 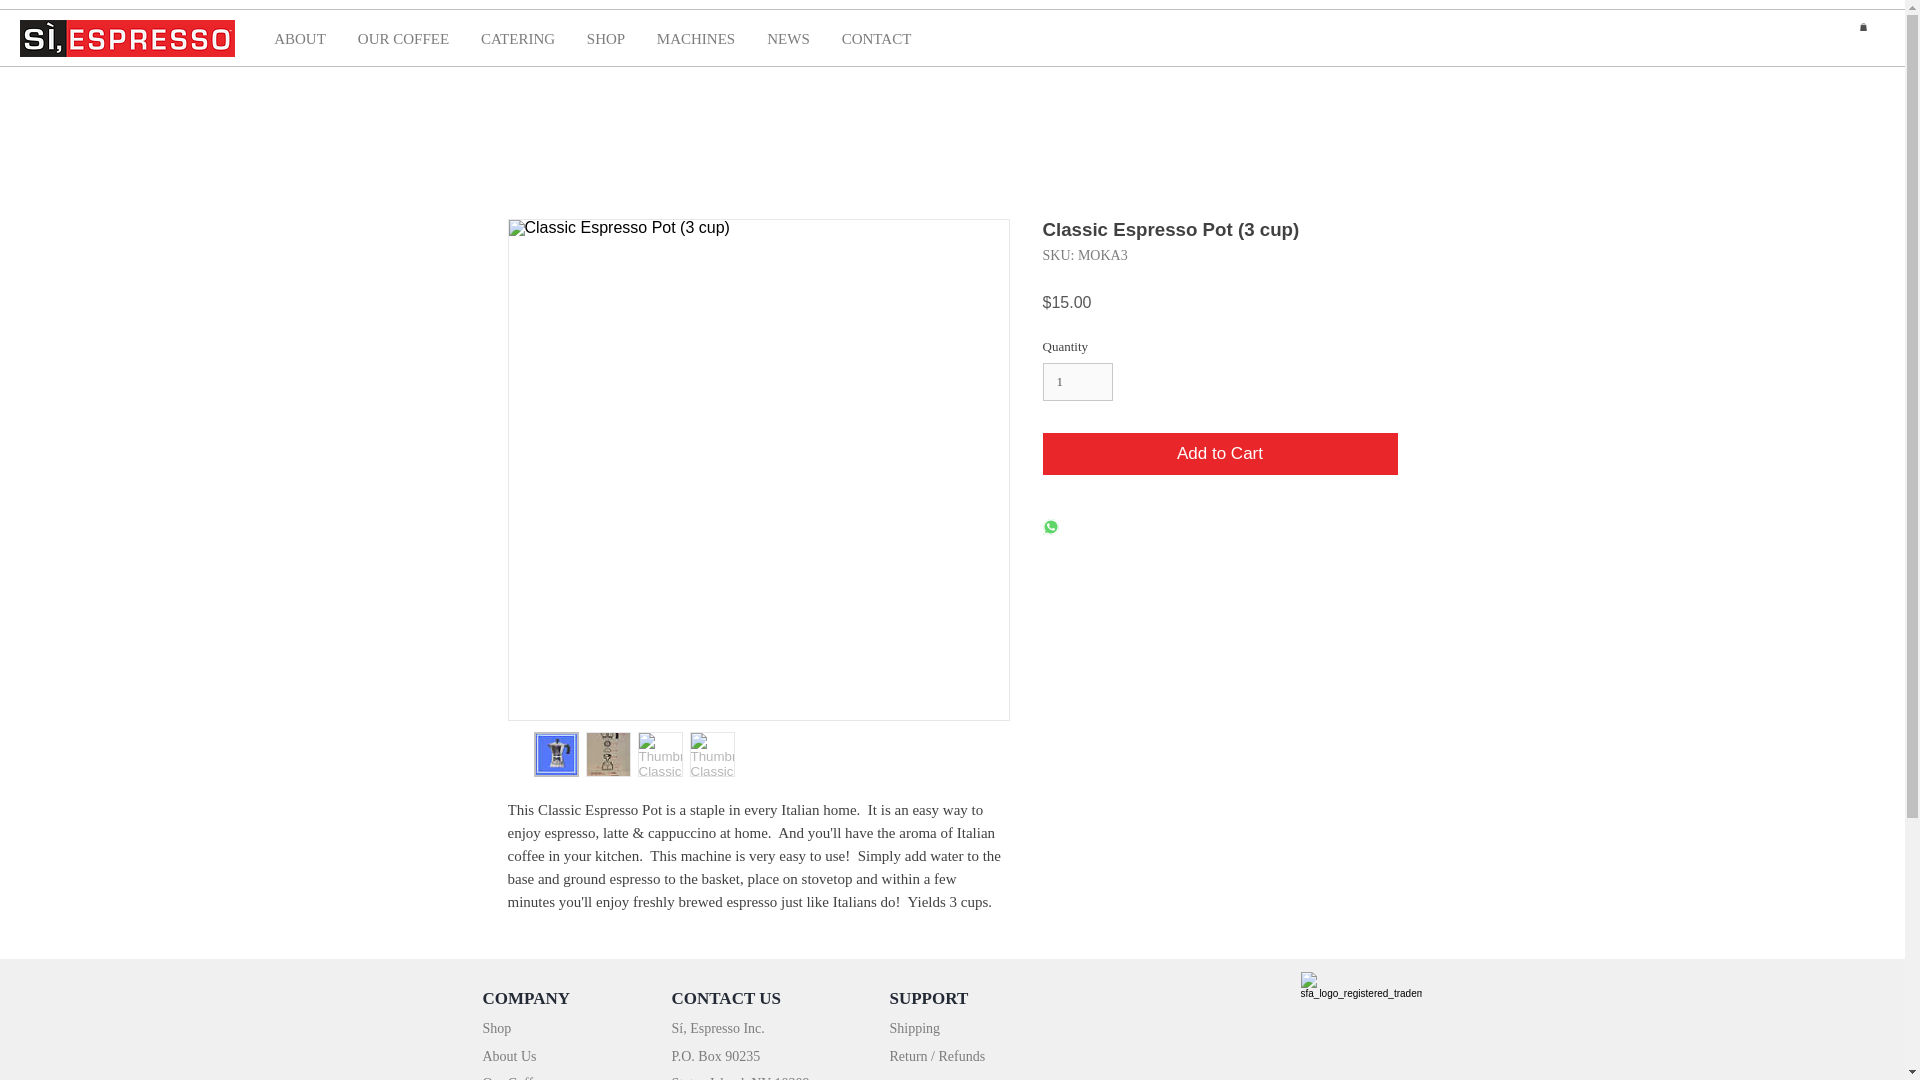 What do you see at coordinates (496, 1027) in the screenshot?
I see `Shop` at bounding box center [496, 1027].